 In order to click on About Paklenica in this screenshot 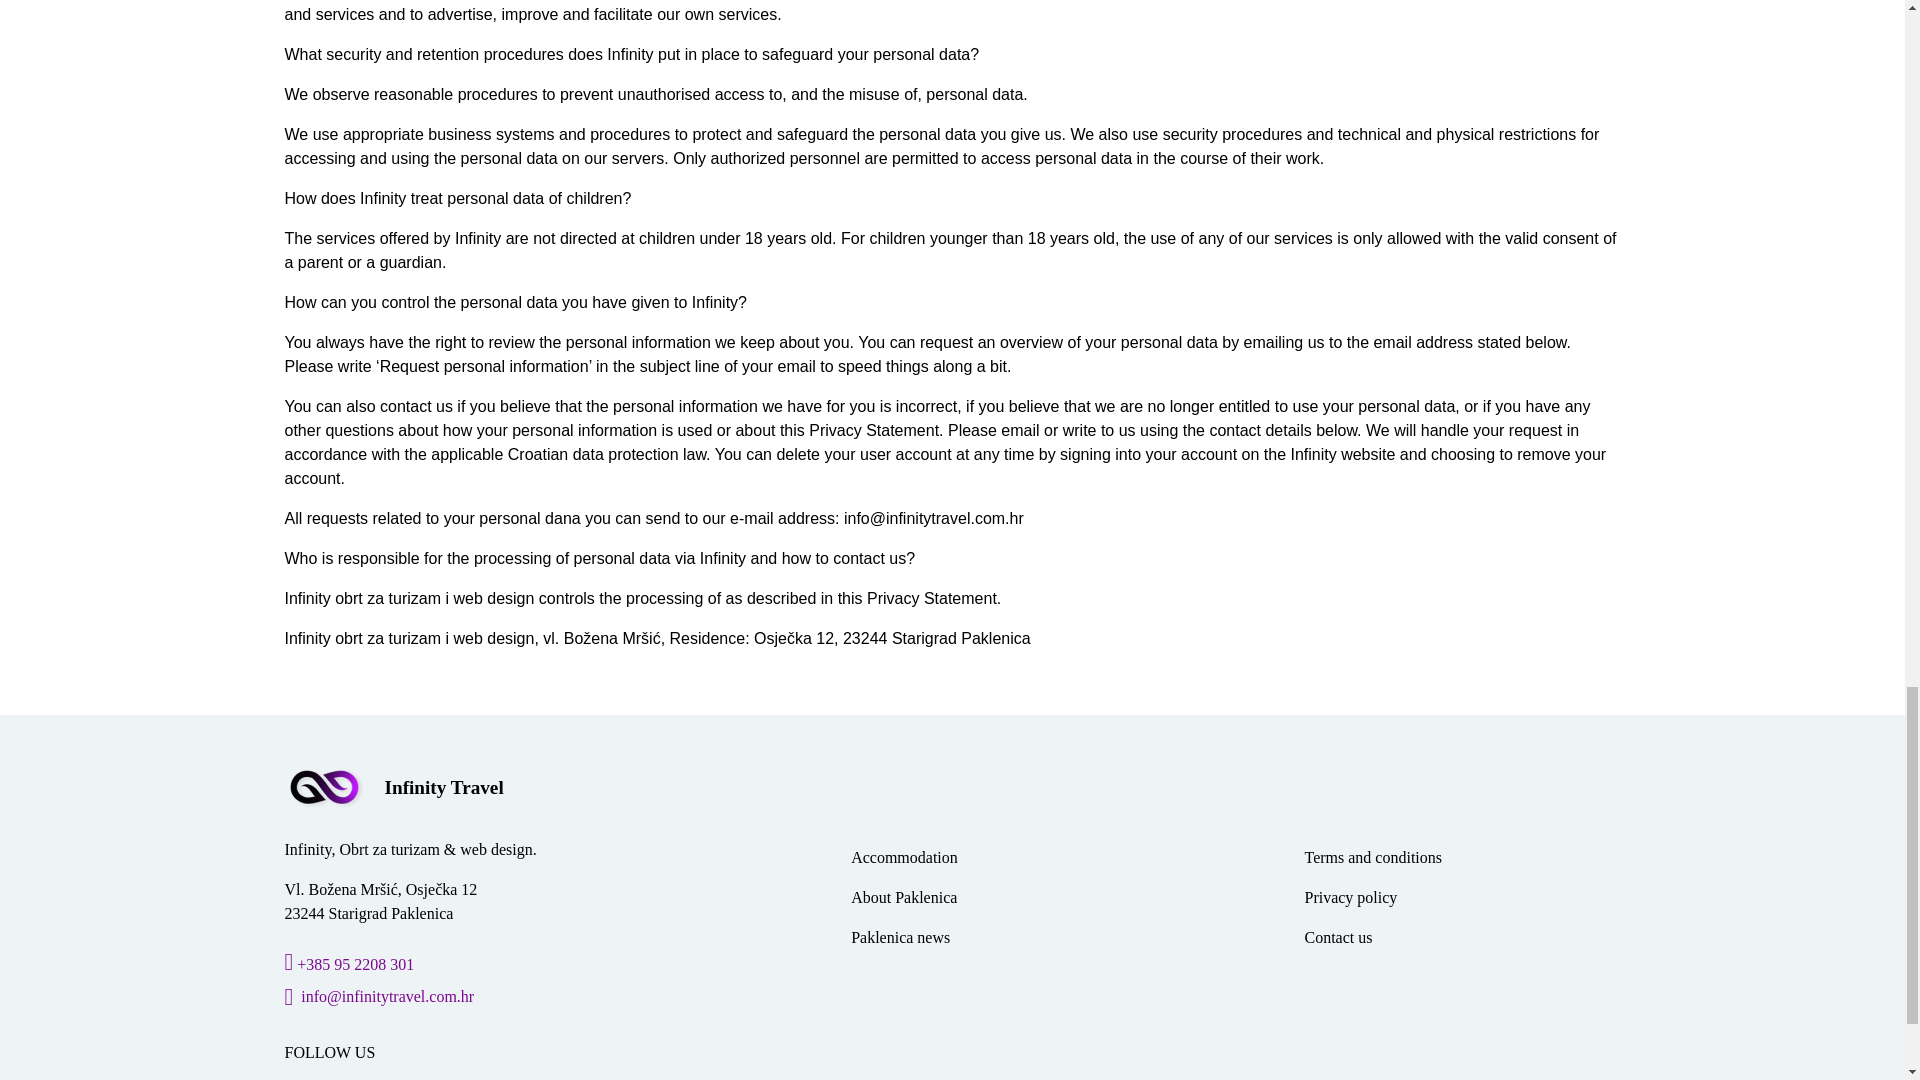, I will do `click(903, 898)`.